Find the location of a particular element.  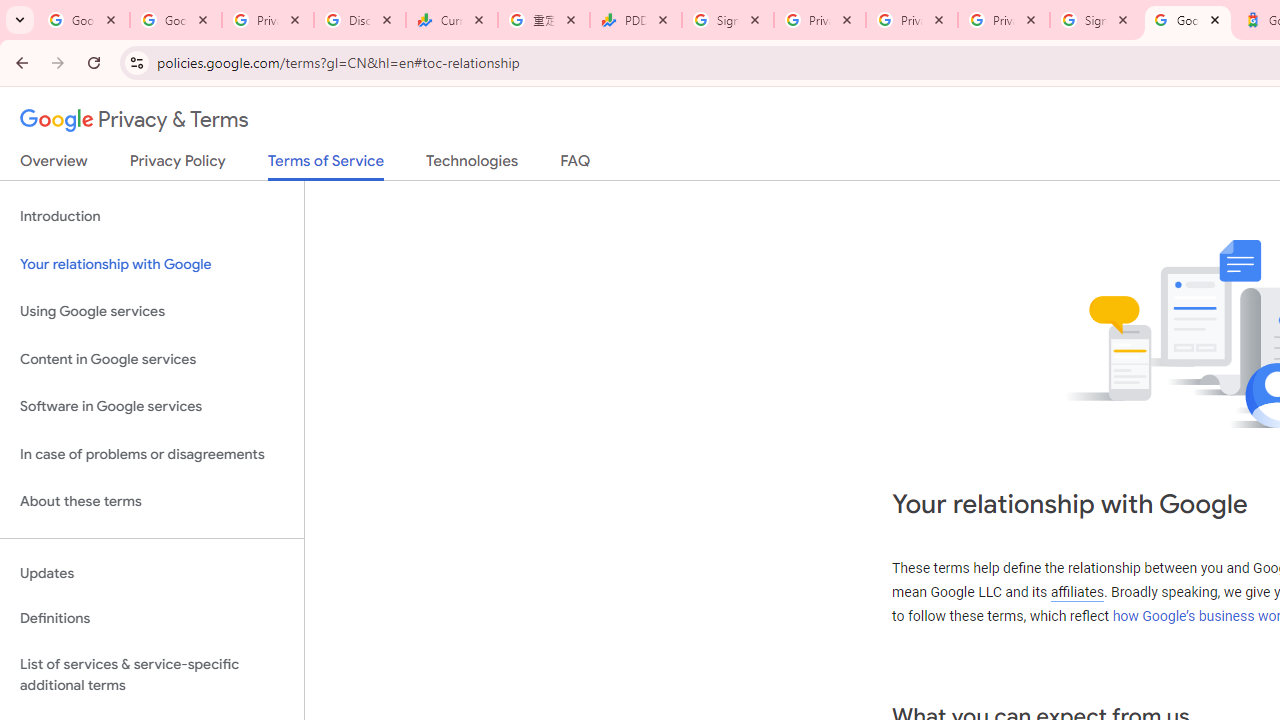

Privacy Checkup is located at coordinates (912, 20).